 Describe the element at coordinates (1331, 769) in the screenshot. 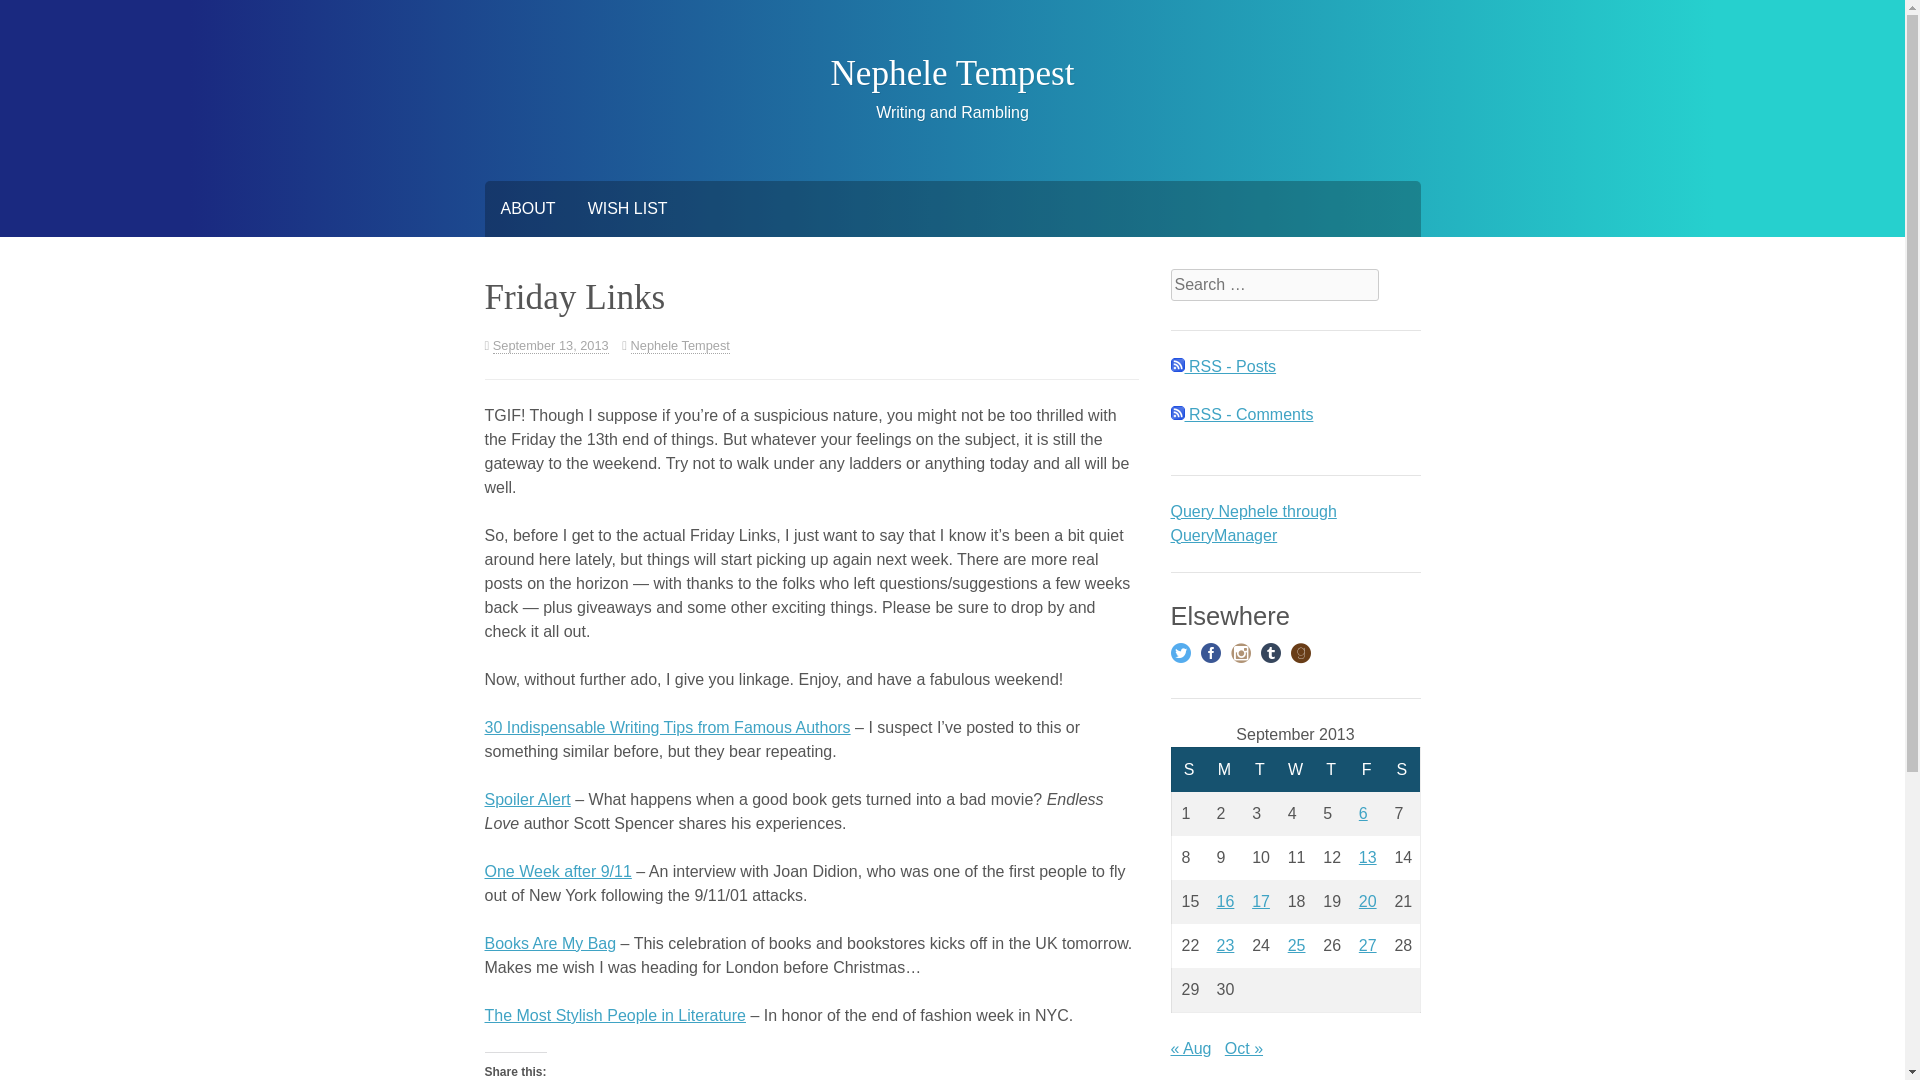

I see `Thursday` at that location.